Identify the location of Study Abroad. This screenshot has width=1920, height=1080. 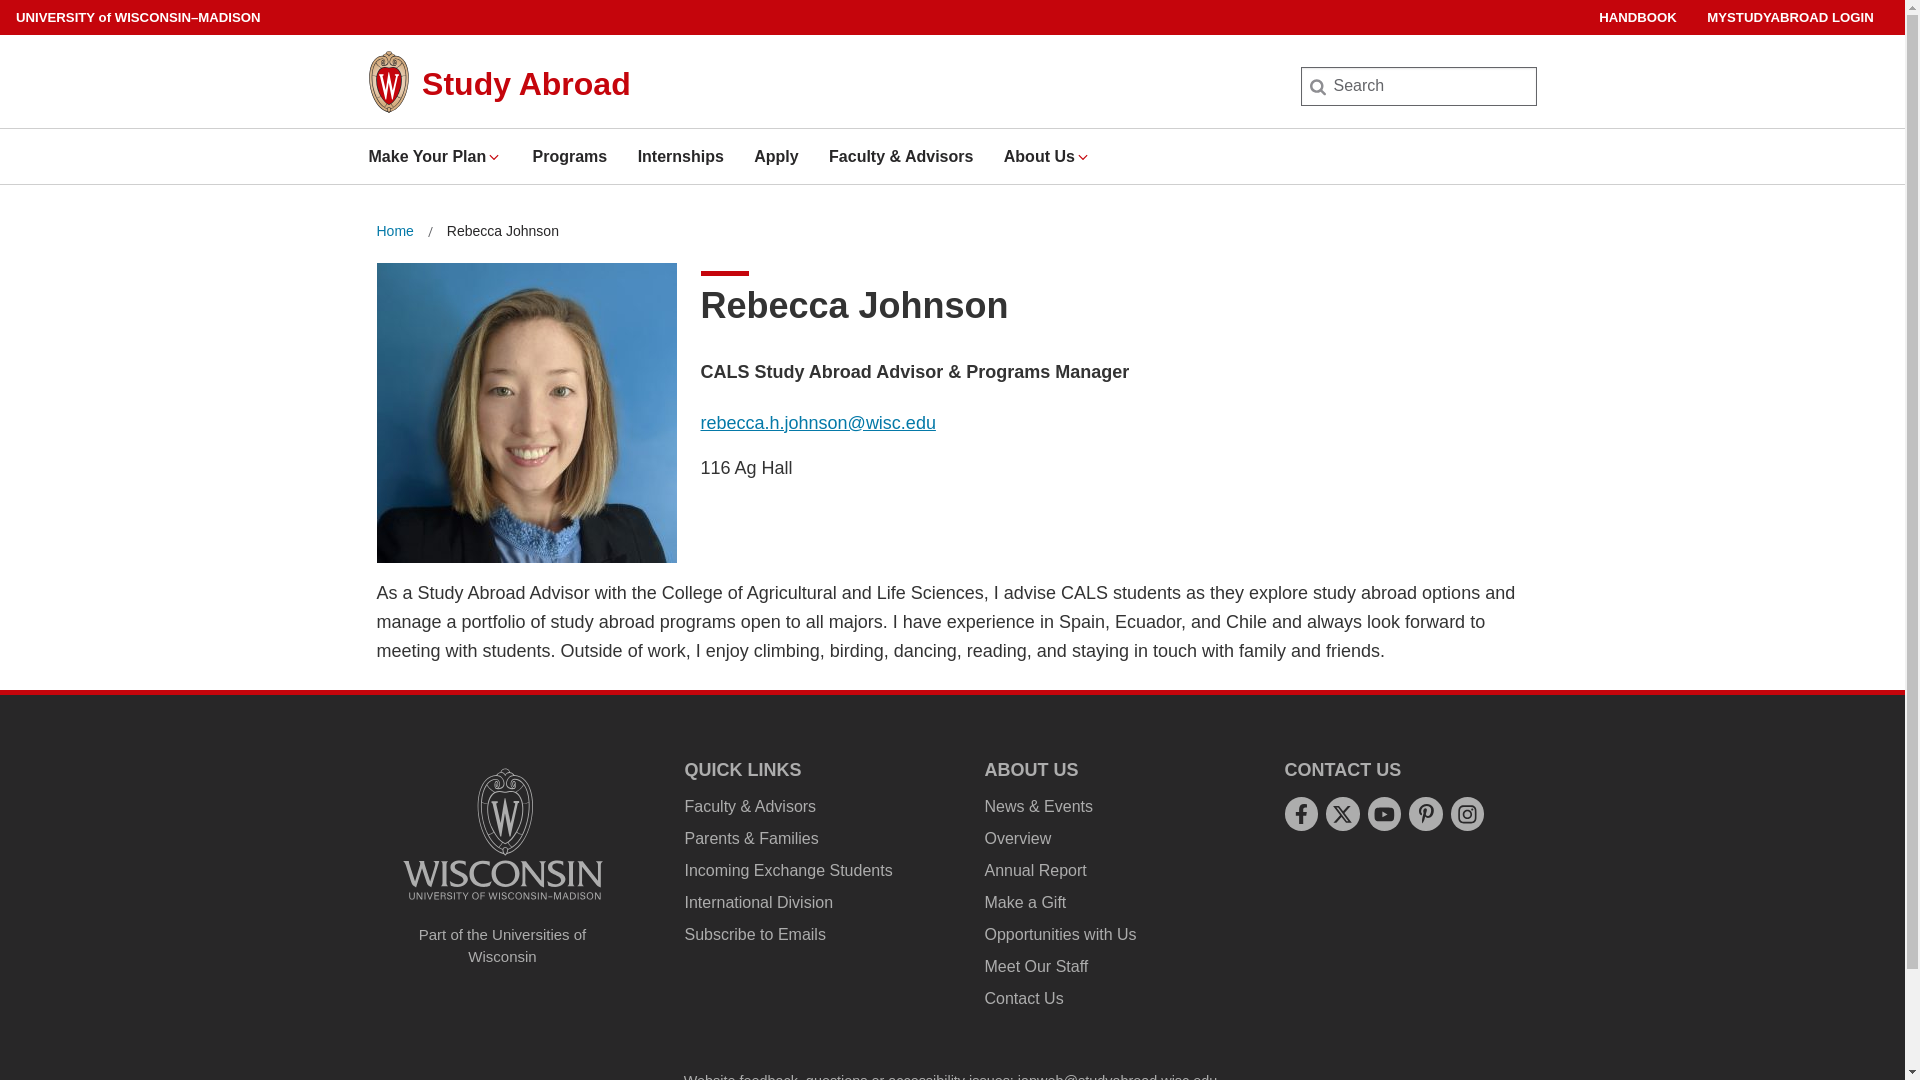
(526, 83).